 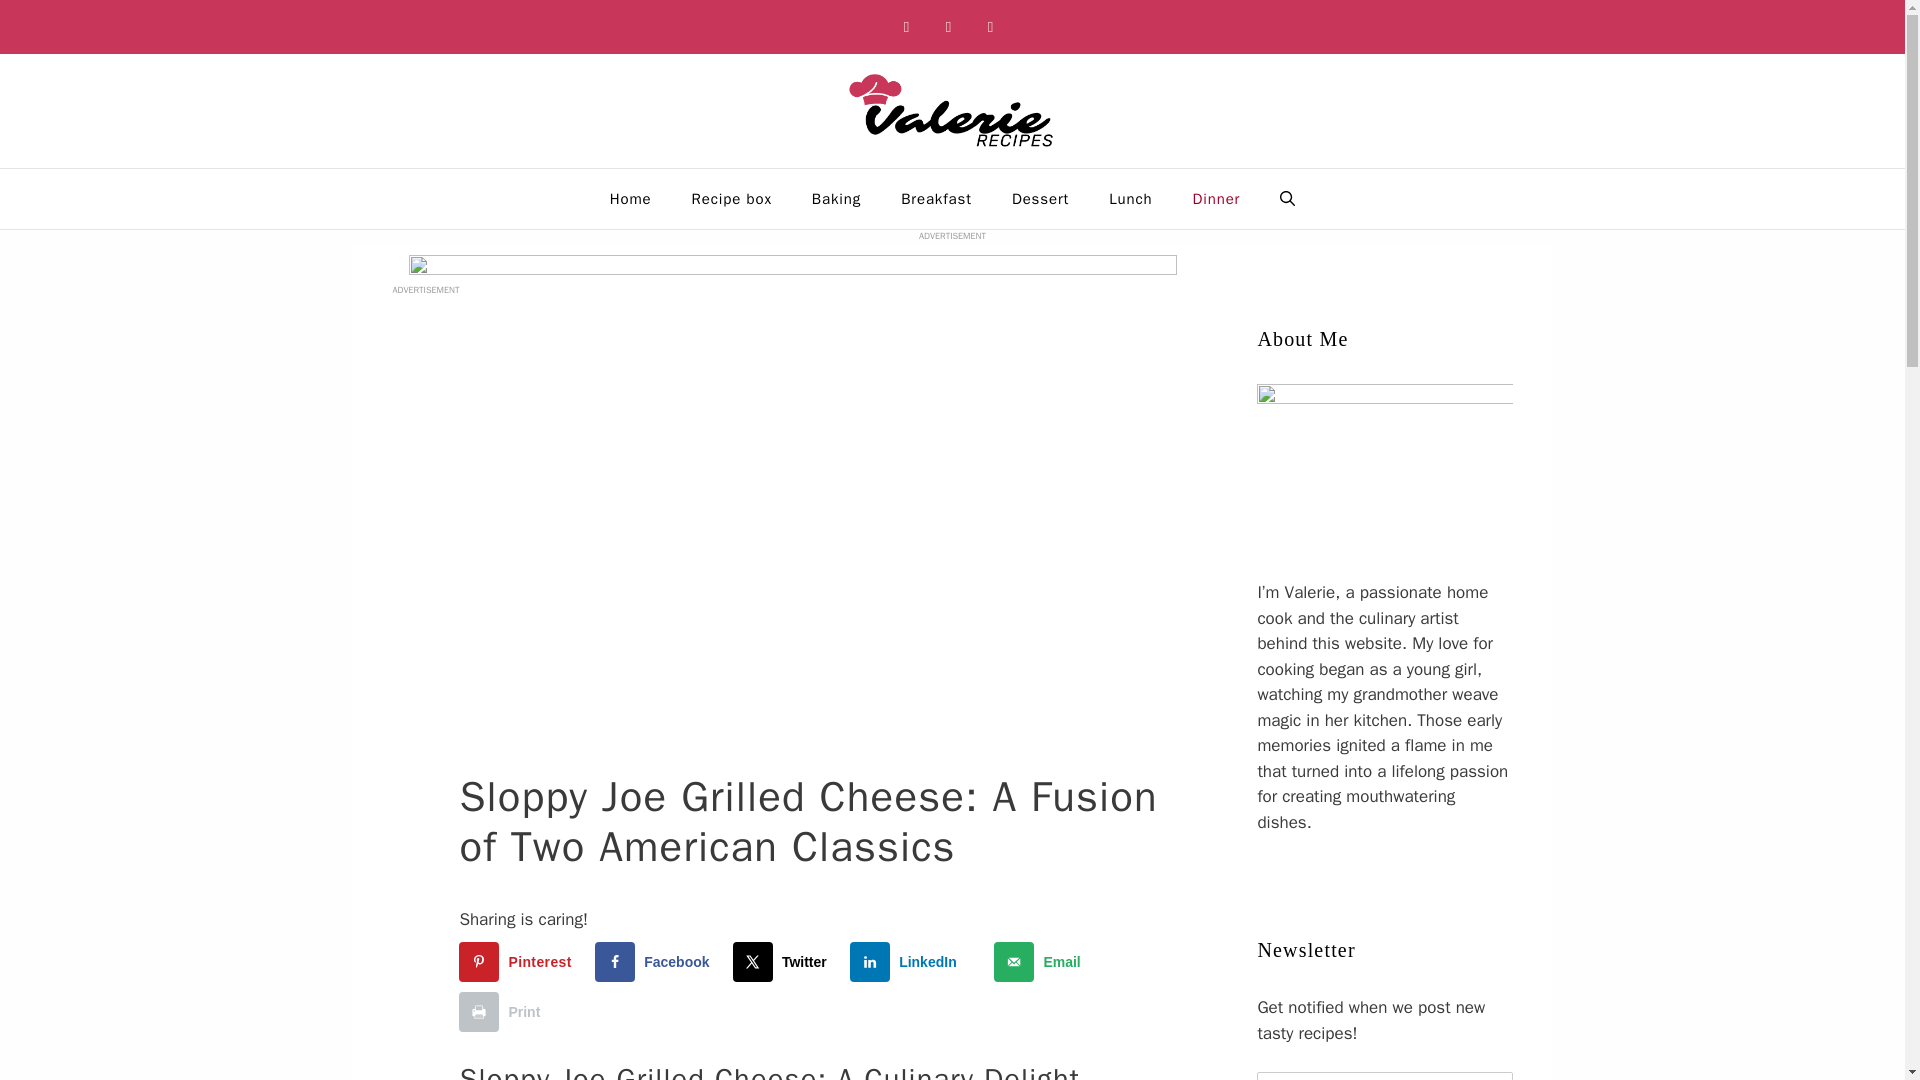 What do you see at coordinates (656, 961) in the screenshot?
I see `Share on Facebook` at bounding box center [656, 961].